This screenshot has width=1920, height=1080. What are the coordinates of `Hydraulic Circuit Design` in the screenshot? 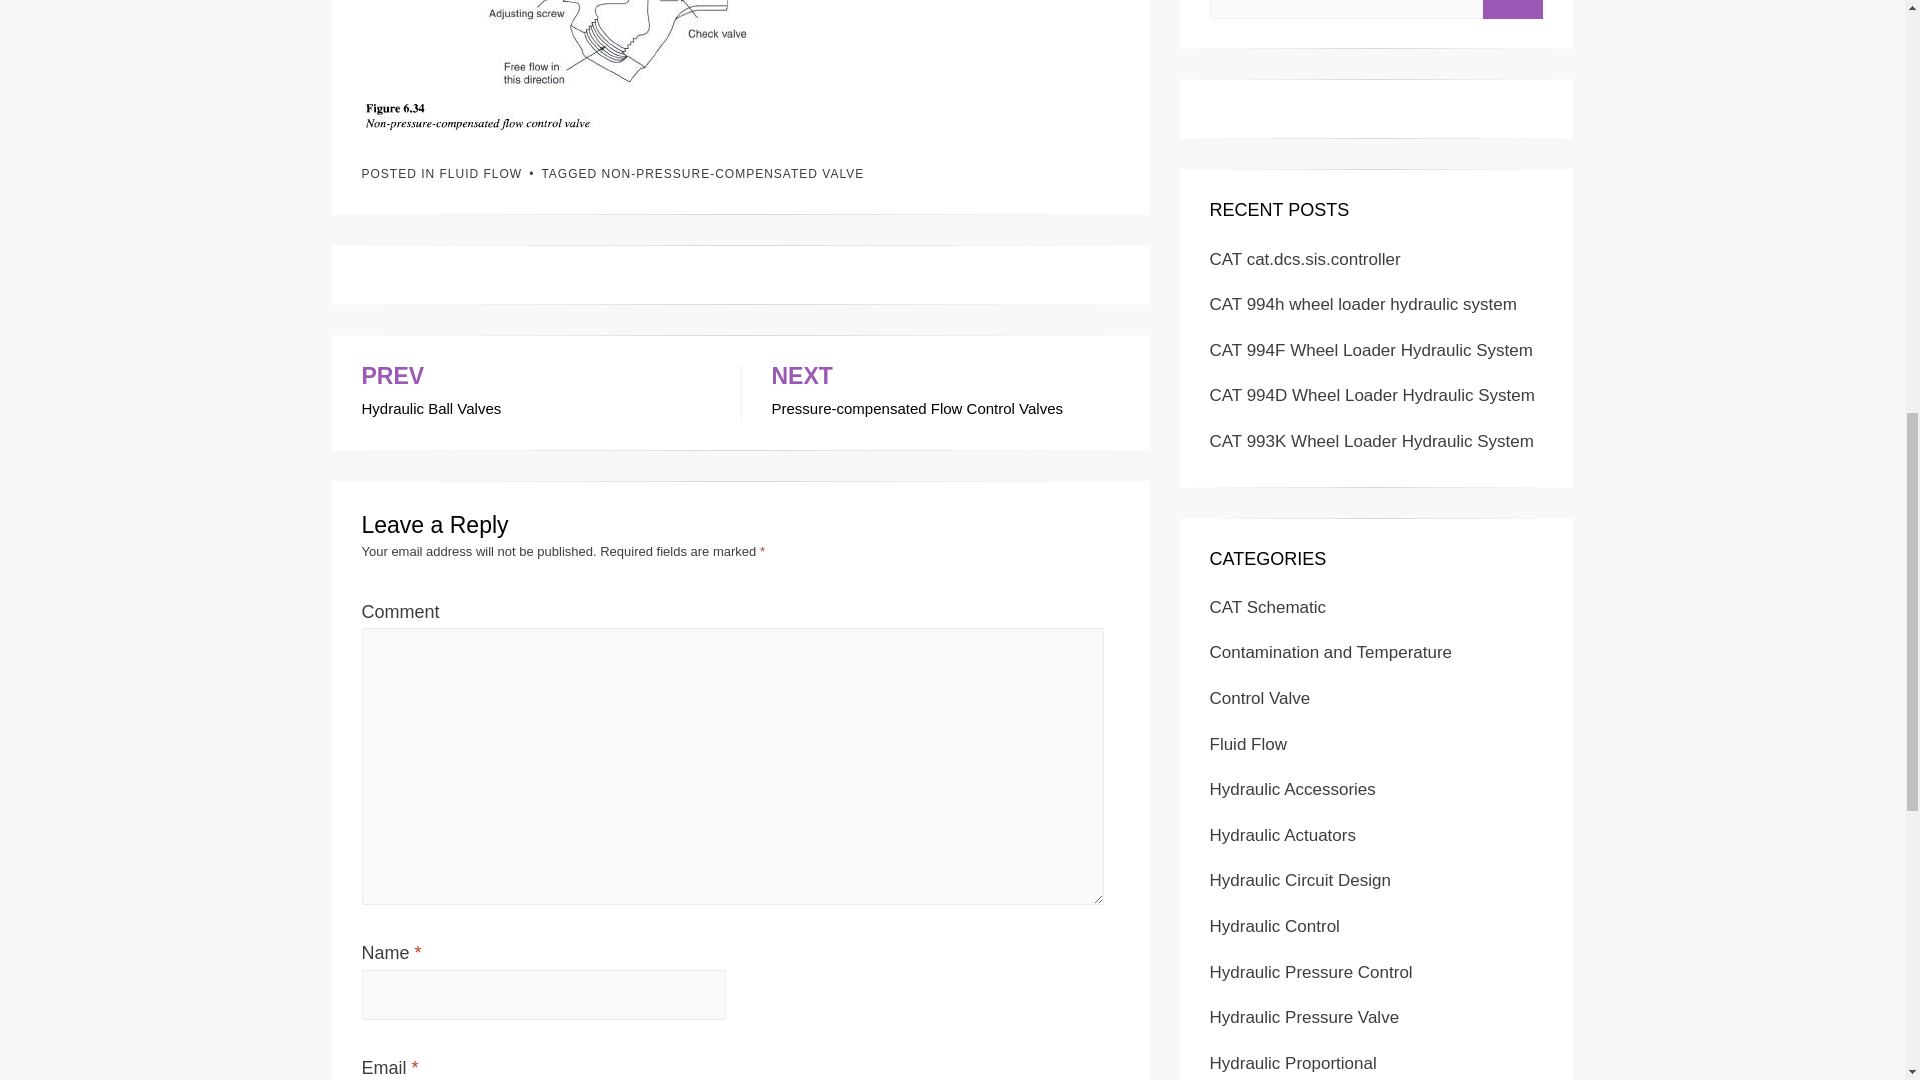 It's located at (1370, 350).